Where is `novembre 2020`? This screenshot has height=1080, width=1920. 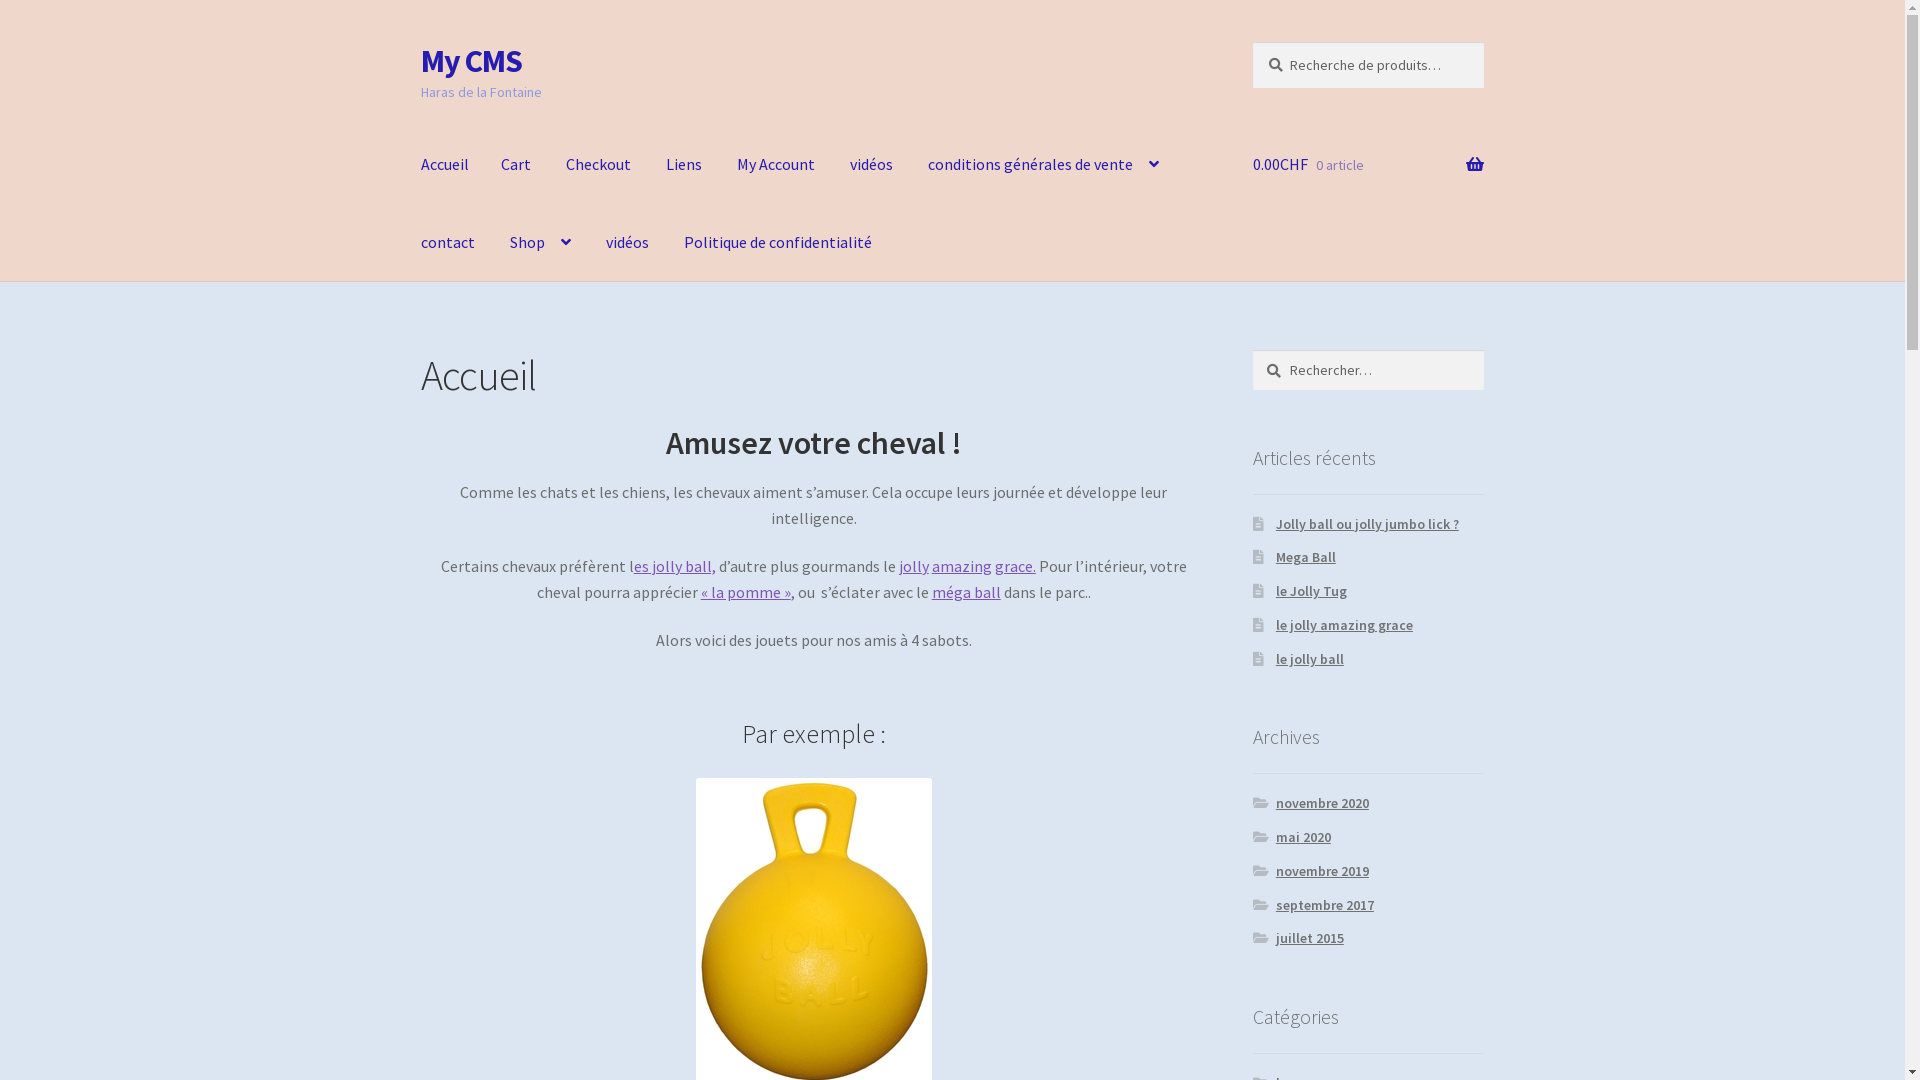
novembre 2020 is located at coordinates (1322, 803).